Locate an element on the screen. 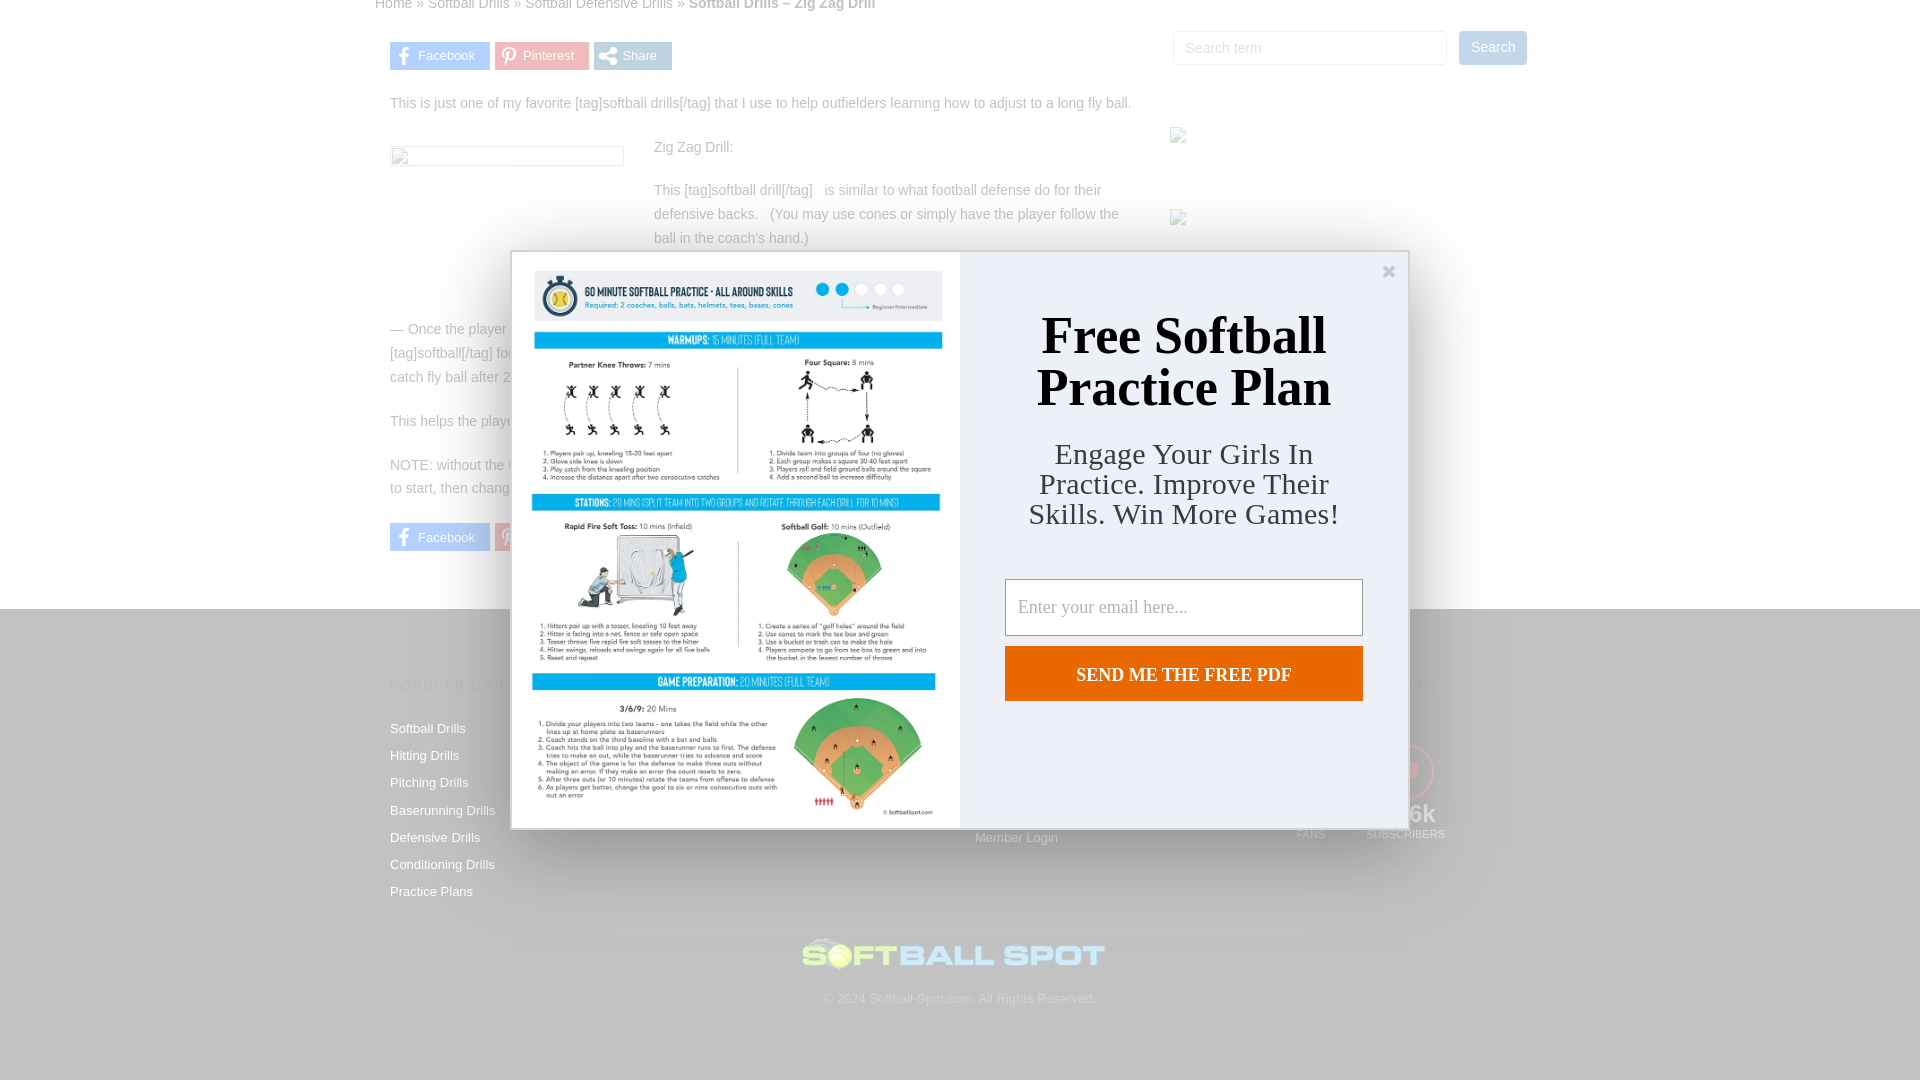  Share on Pinterest is located at coordinates (542, 56).